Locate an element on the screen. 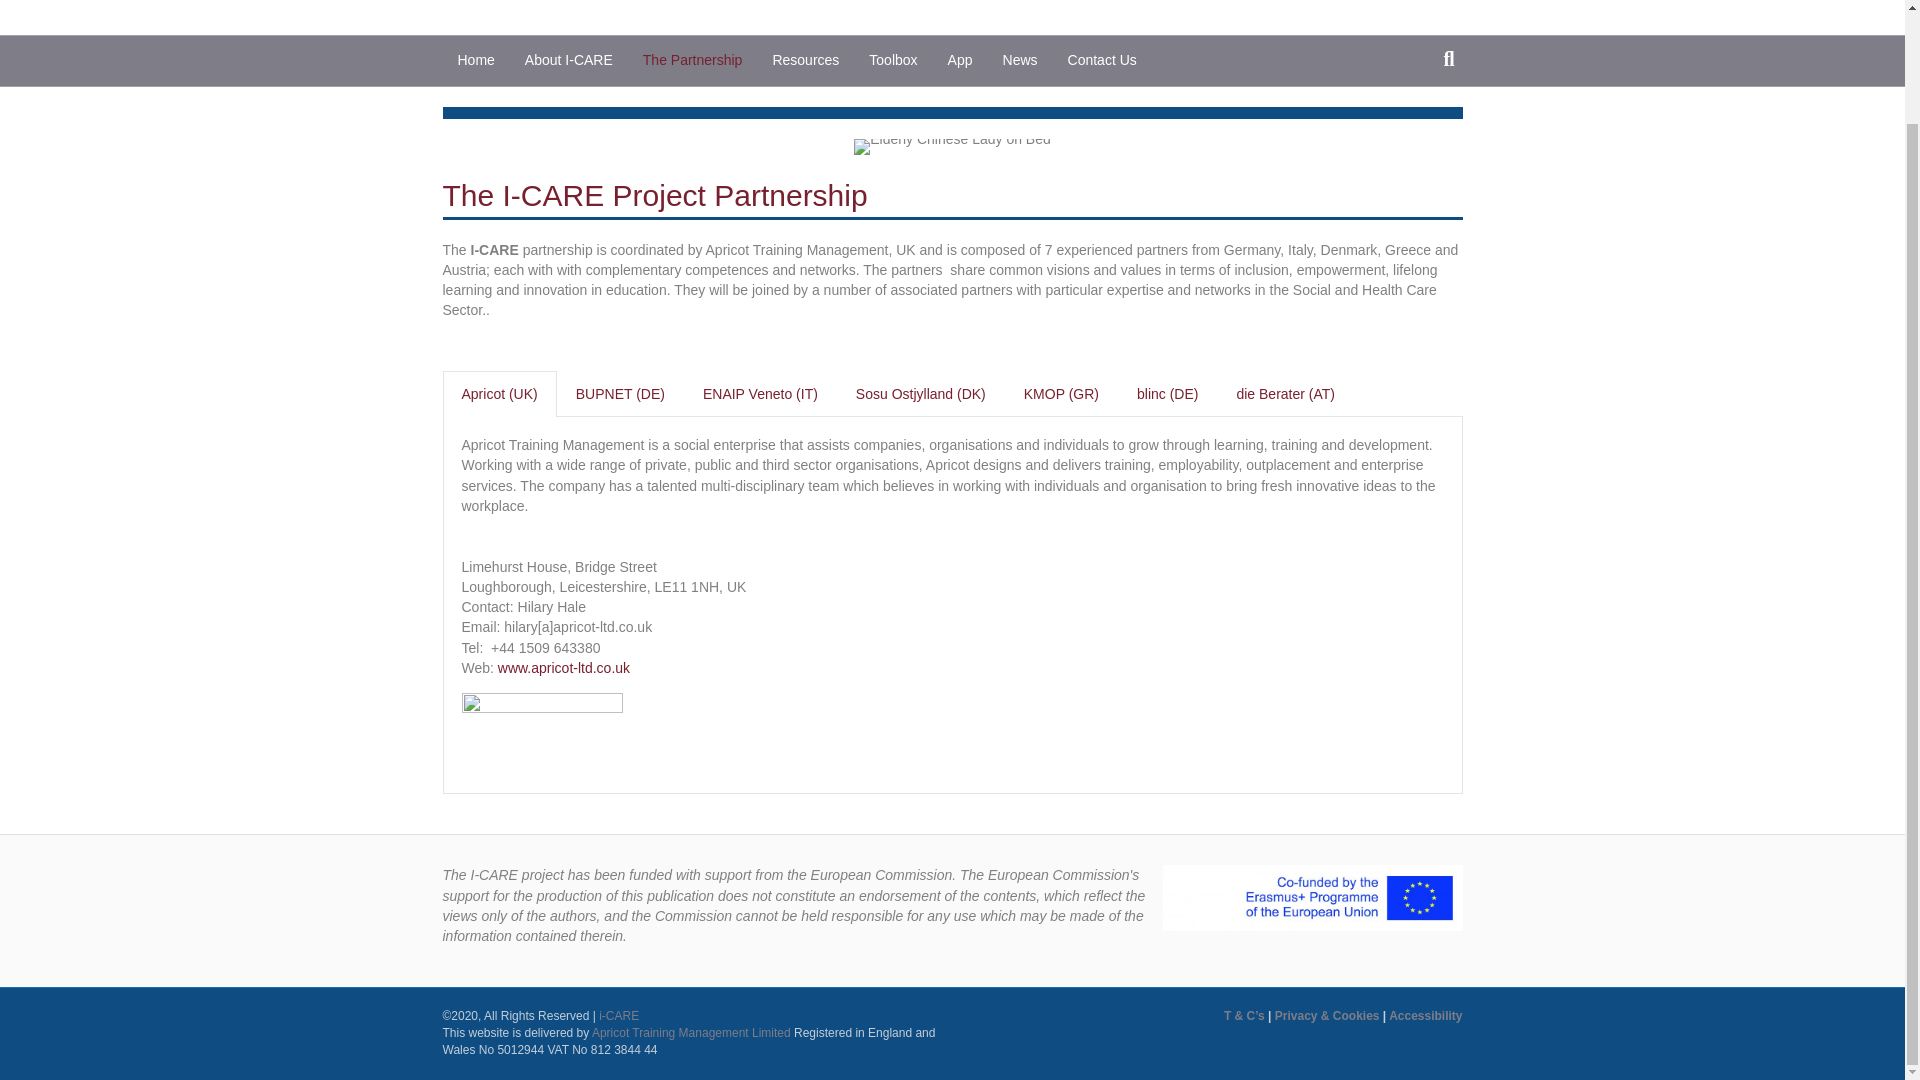  Resources is located at coordinates (805, 60).